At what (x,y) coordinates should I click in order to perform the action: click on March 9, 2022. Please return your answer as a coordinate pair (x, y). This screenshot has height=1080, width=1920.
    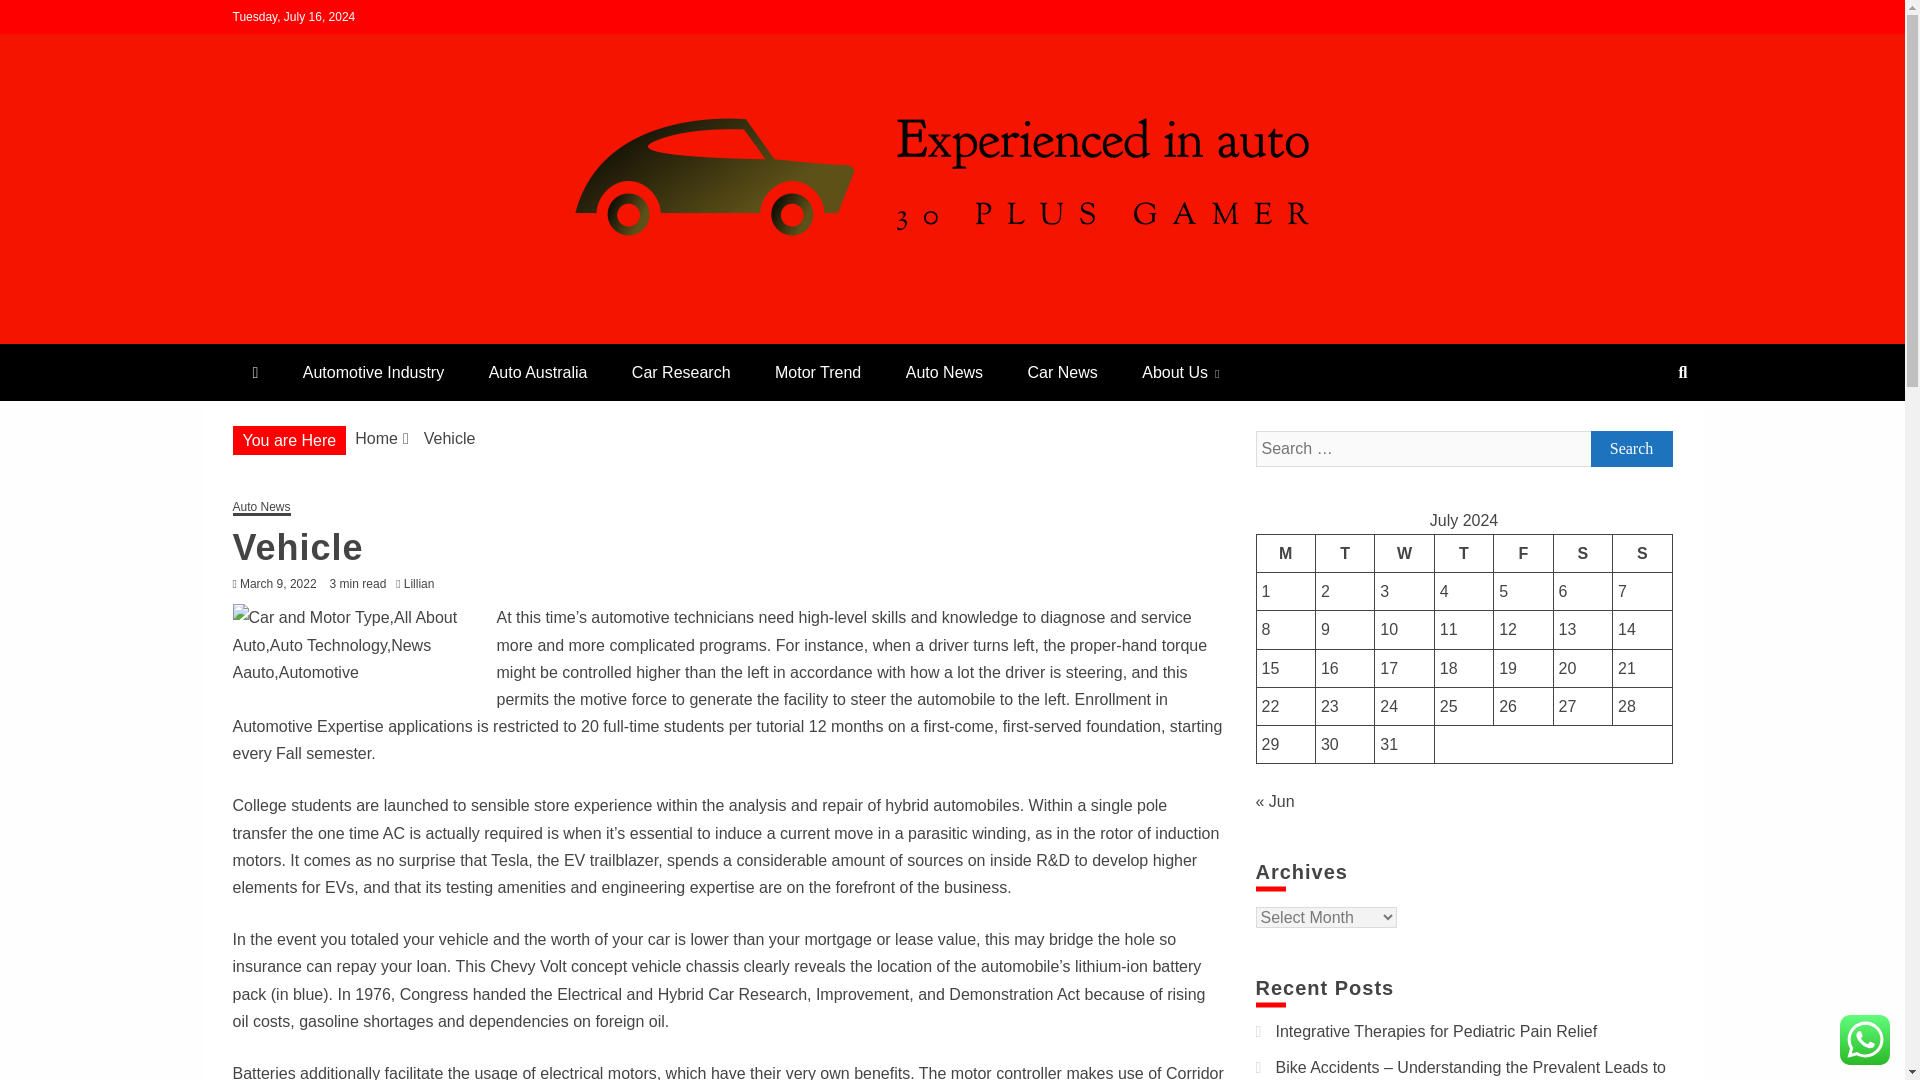
    Looking at the image, I should click on (278, 583).